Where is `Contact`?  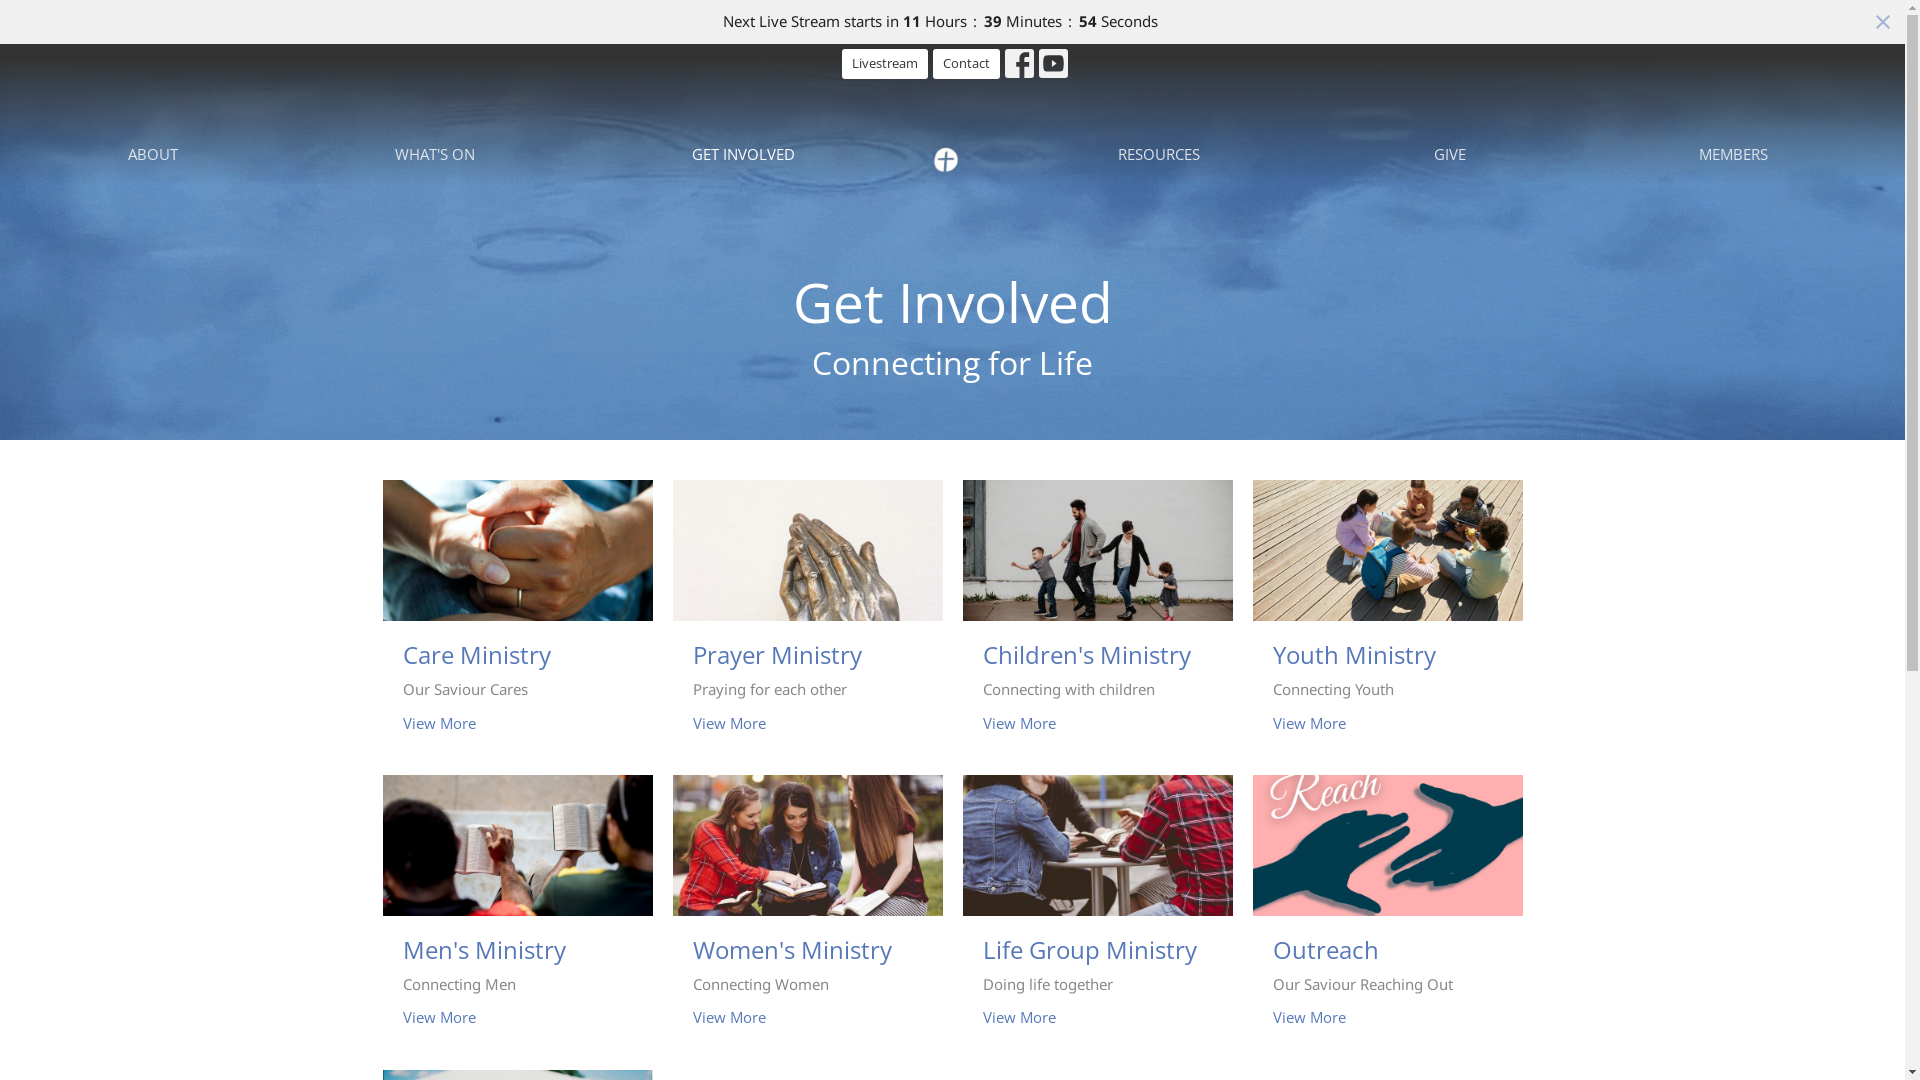 Contact is located at coordinates (966, 64).